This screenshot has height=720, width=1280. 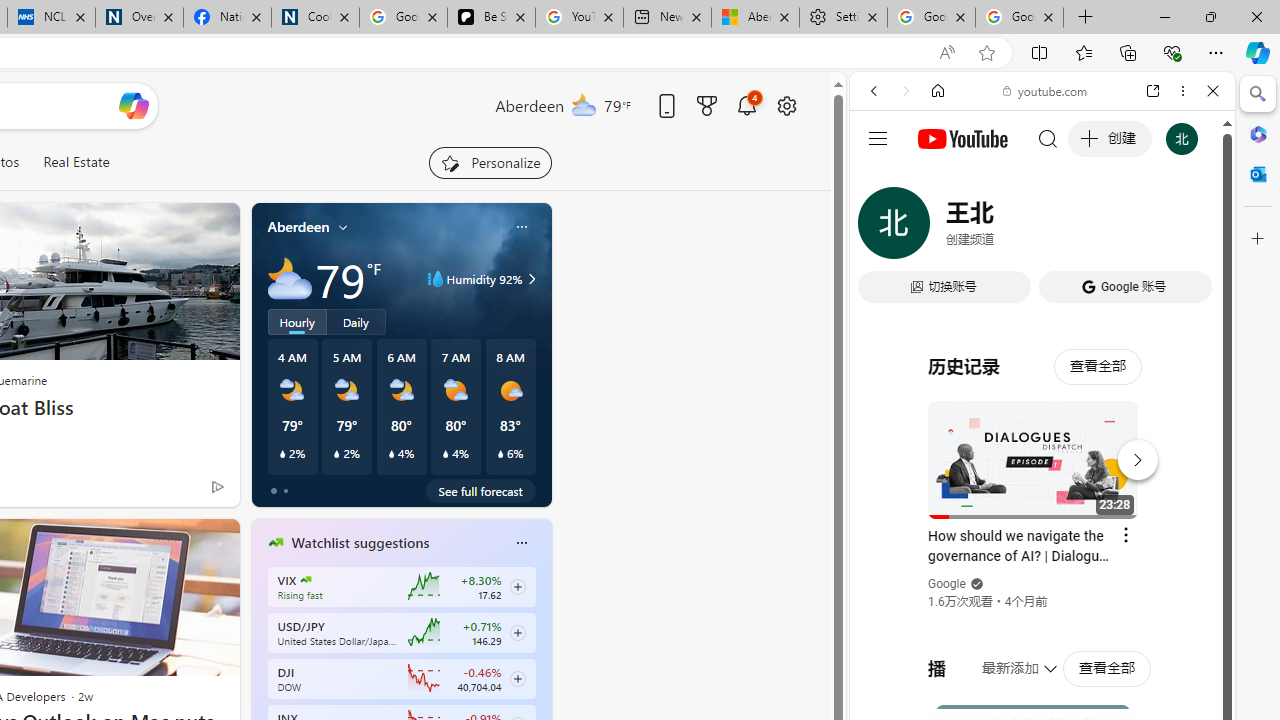 What do you see at coordinates (178, 542) in the screenshot?
I see `Hide this story` at bounding box center [178, 542].